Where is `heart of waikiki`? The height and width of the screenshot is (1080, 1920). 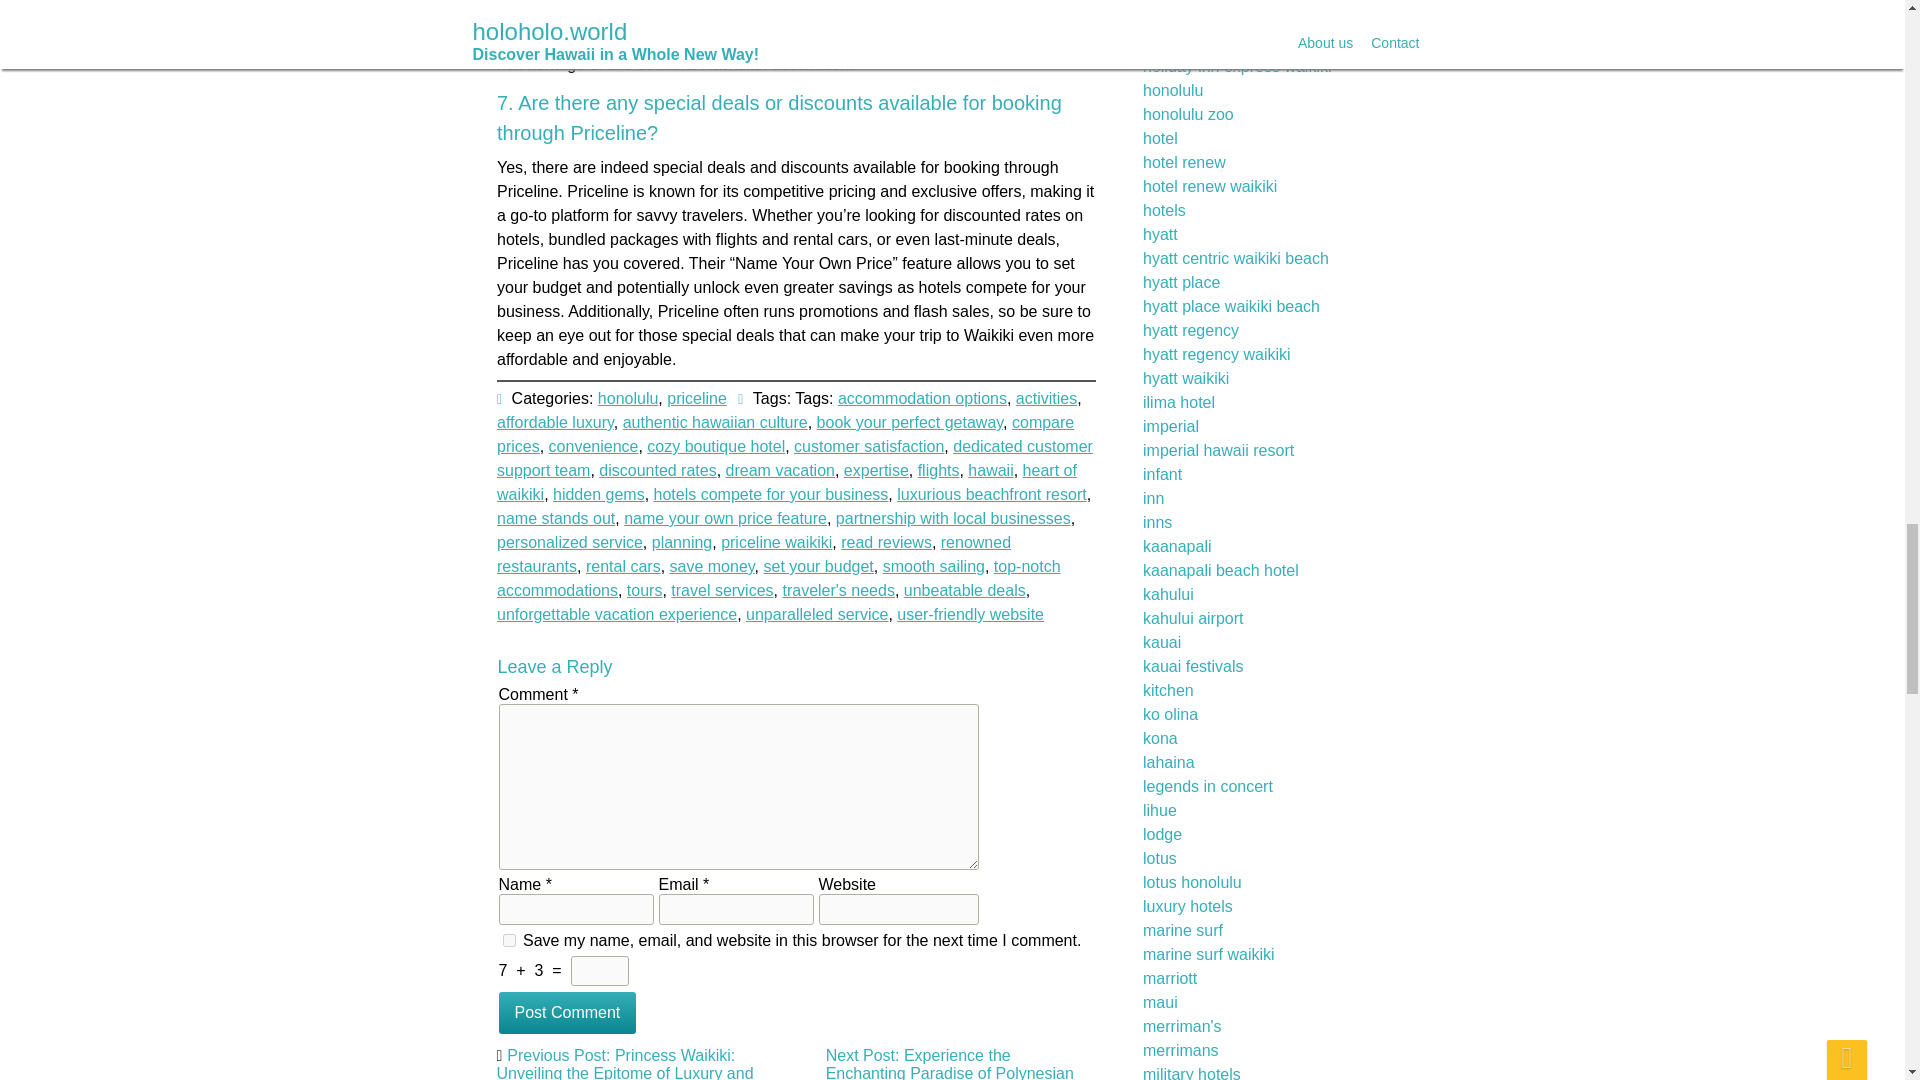 heart of waikiki is located at coordinates (792, 454).